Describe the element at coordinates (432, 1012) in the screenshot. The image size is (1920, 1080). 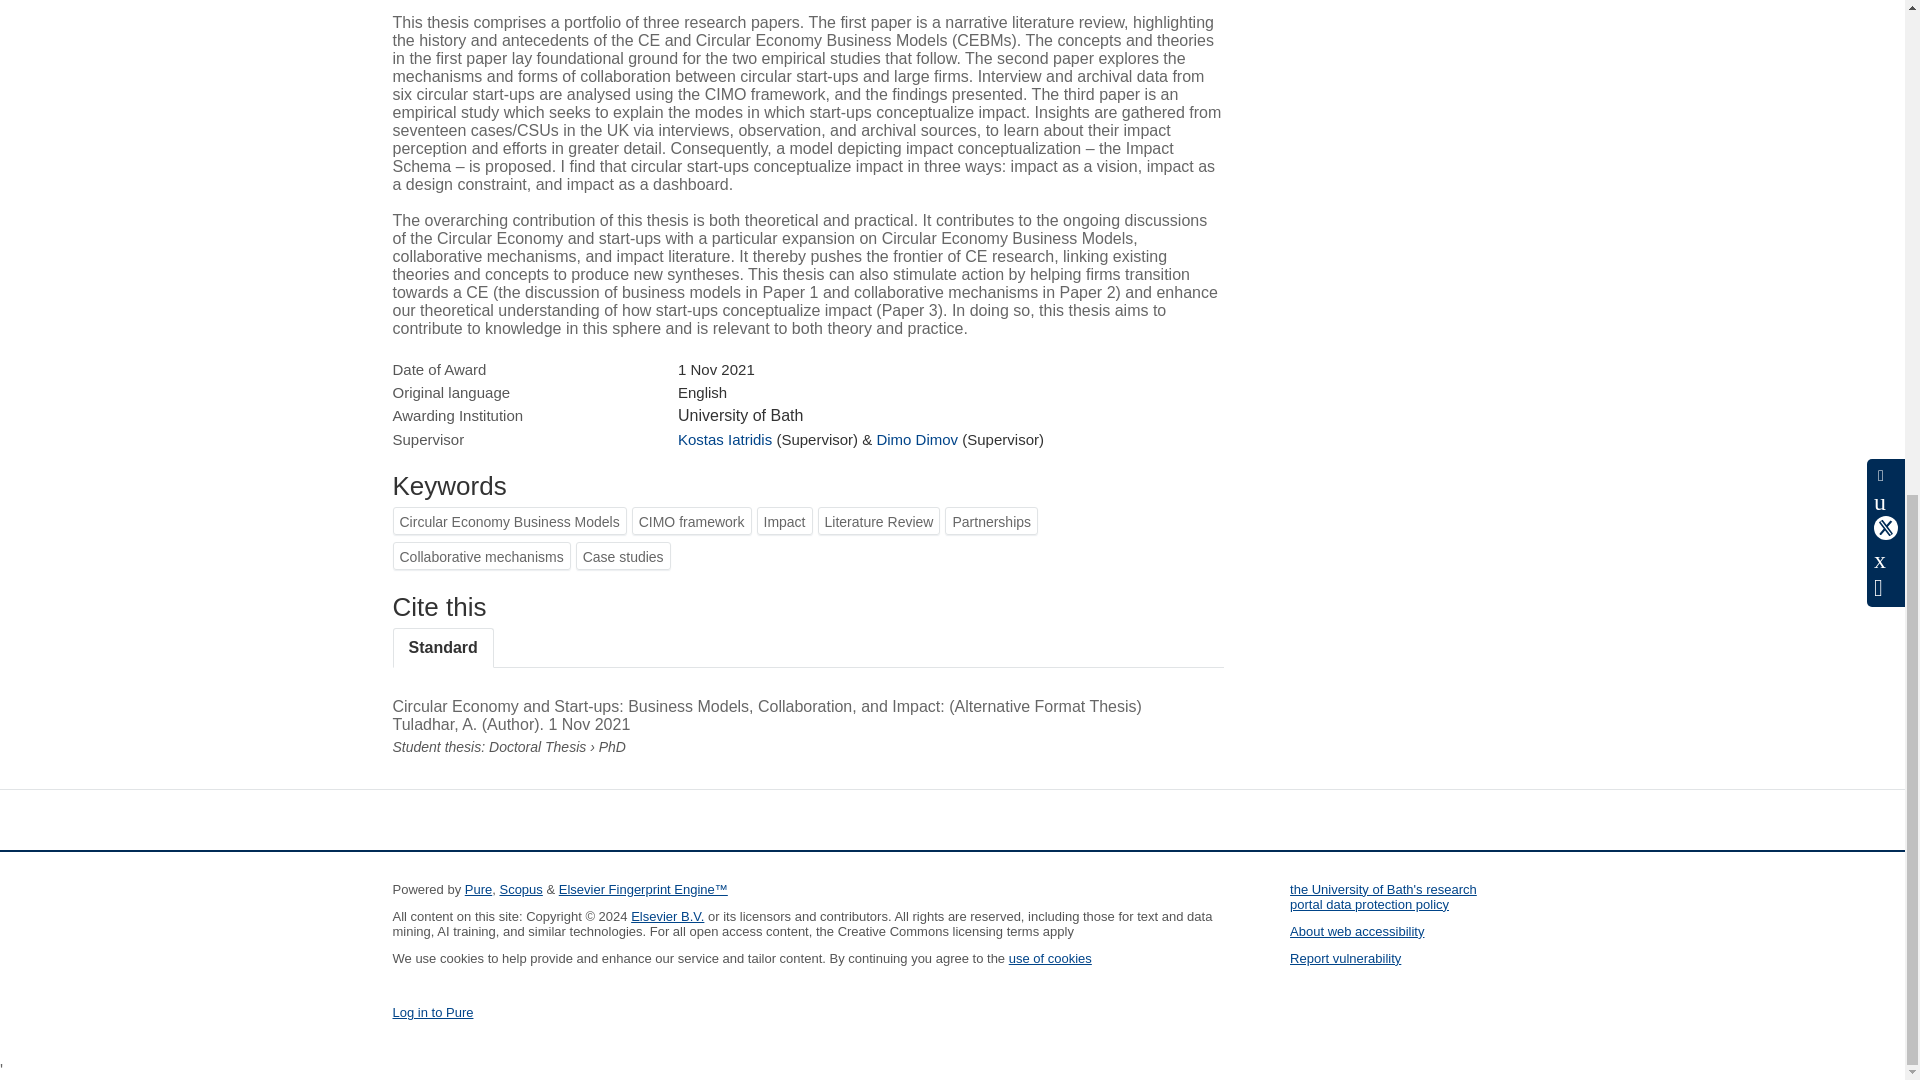
I see `Log in to Pure` at that location.